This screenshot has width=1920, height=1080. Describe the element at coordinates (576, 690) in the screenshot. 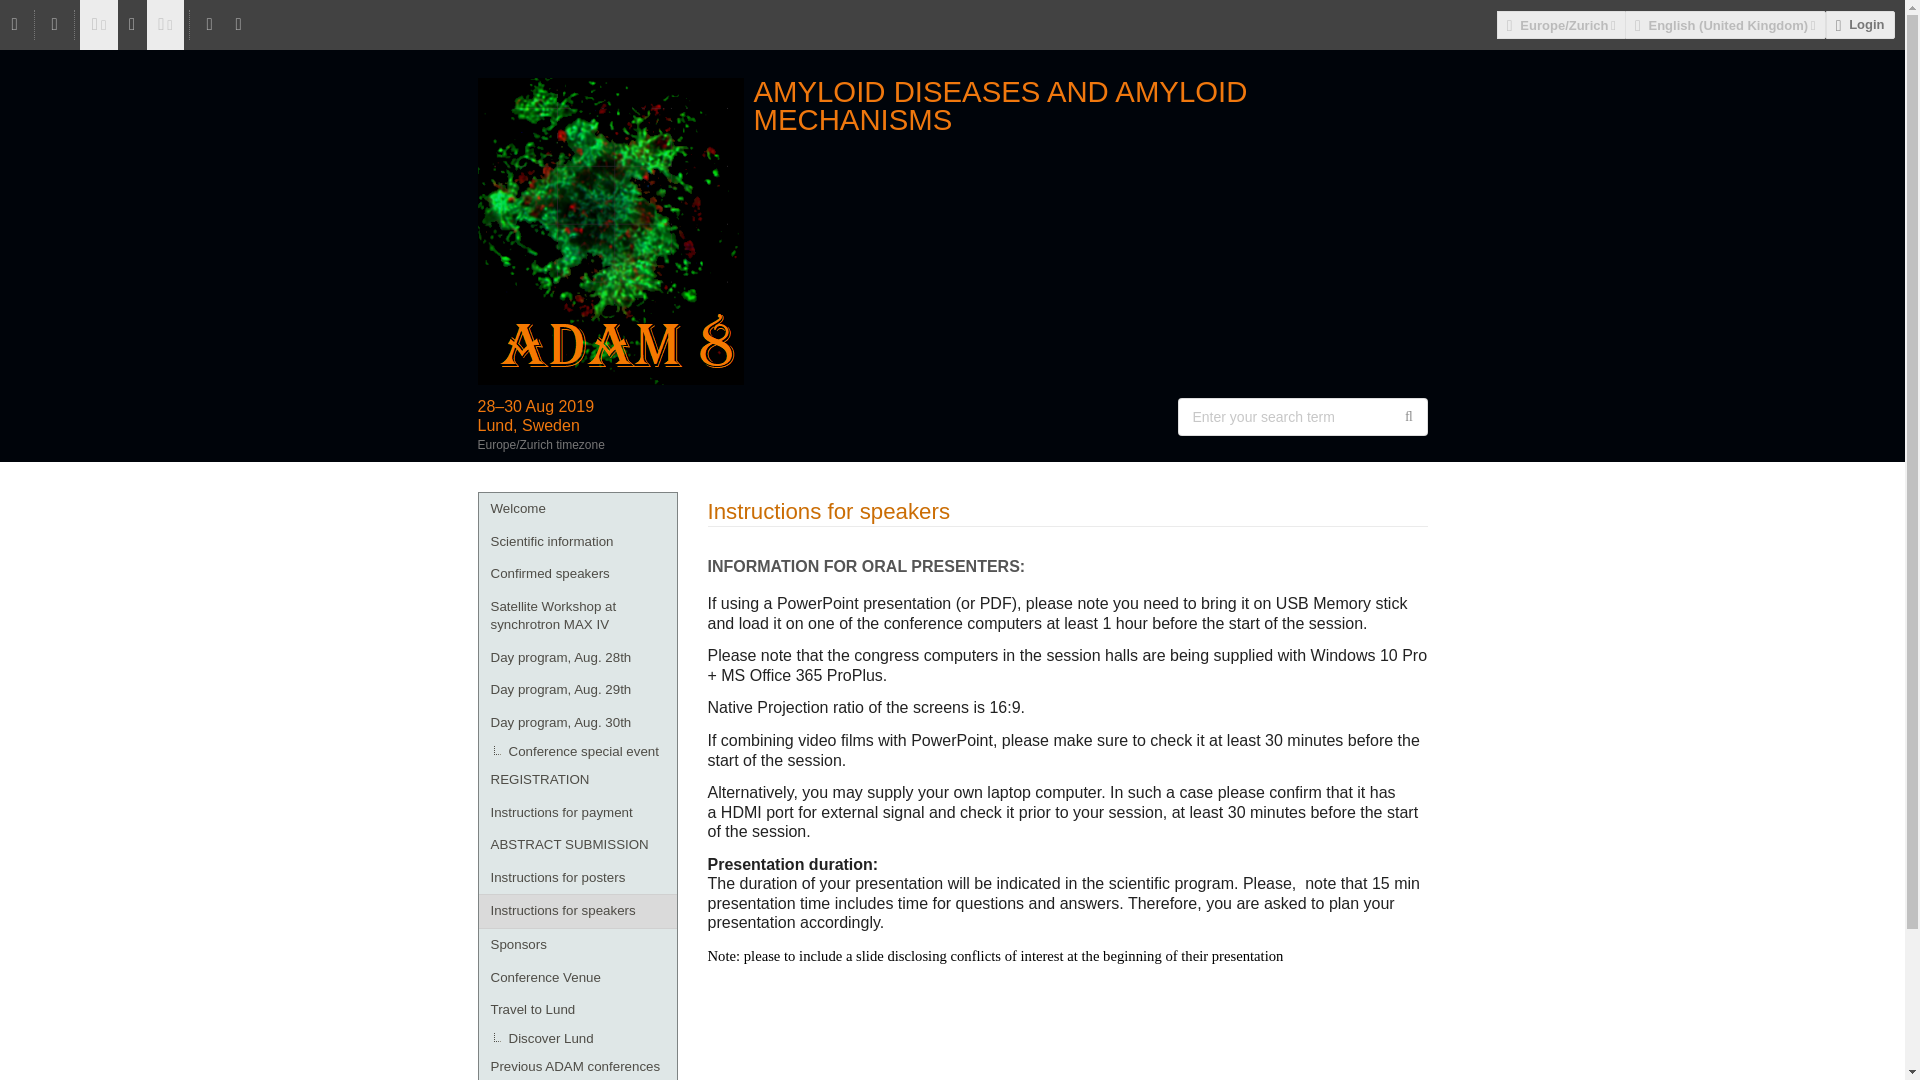

I see `Day program, Aug. 29th` at that location.